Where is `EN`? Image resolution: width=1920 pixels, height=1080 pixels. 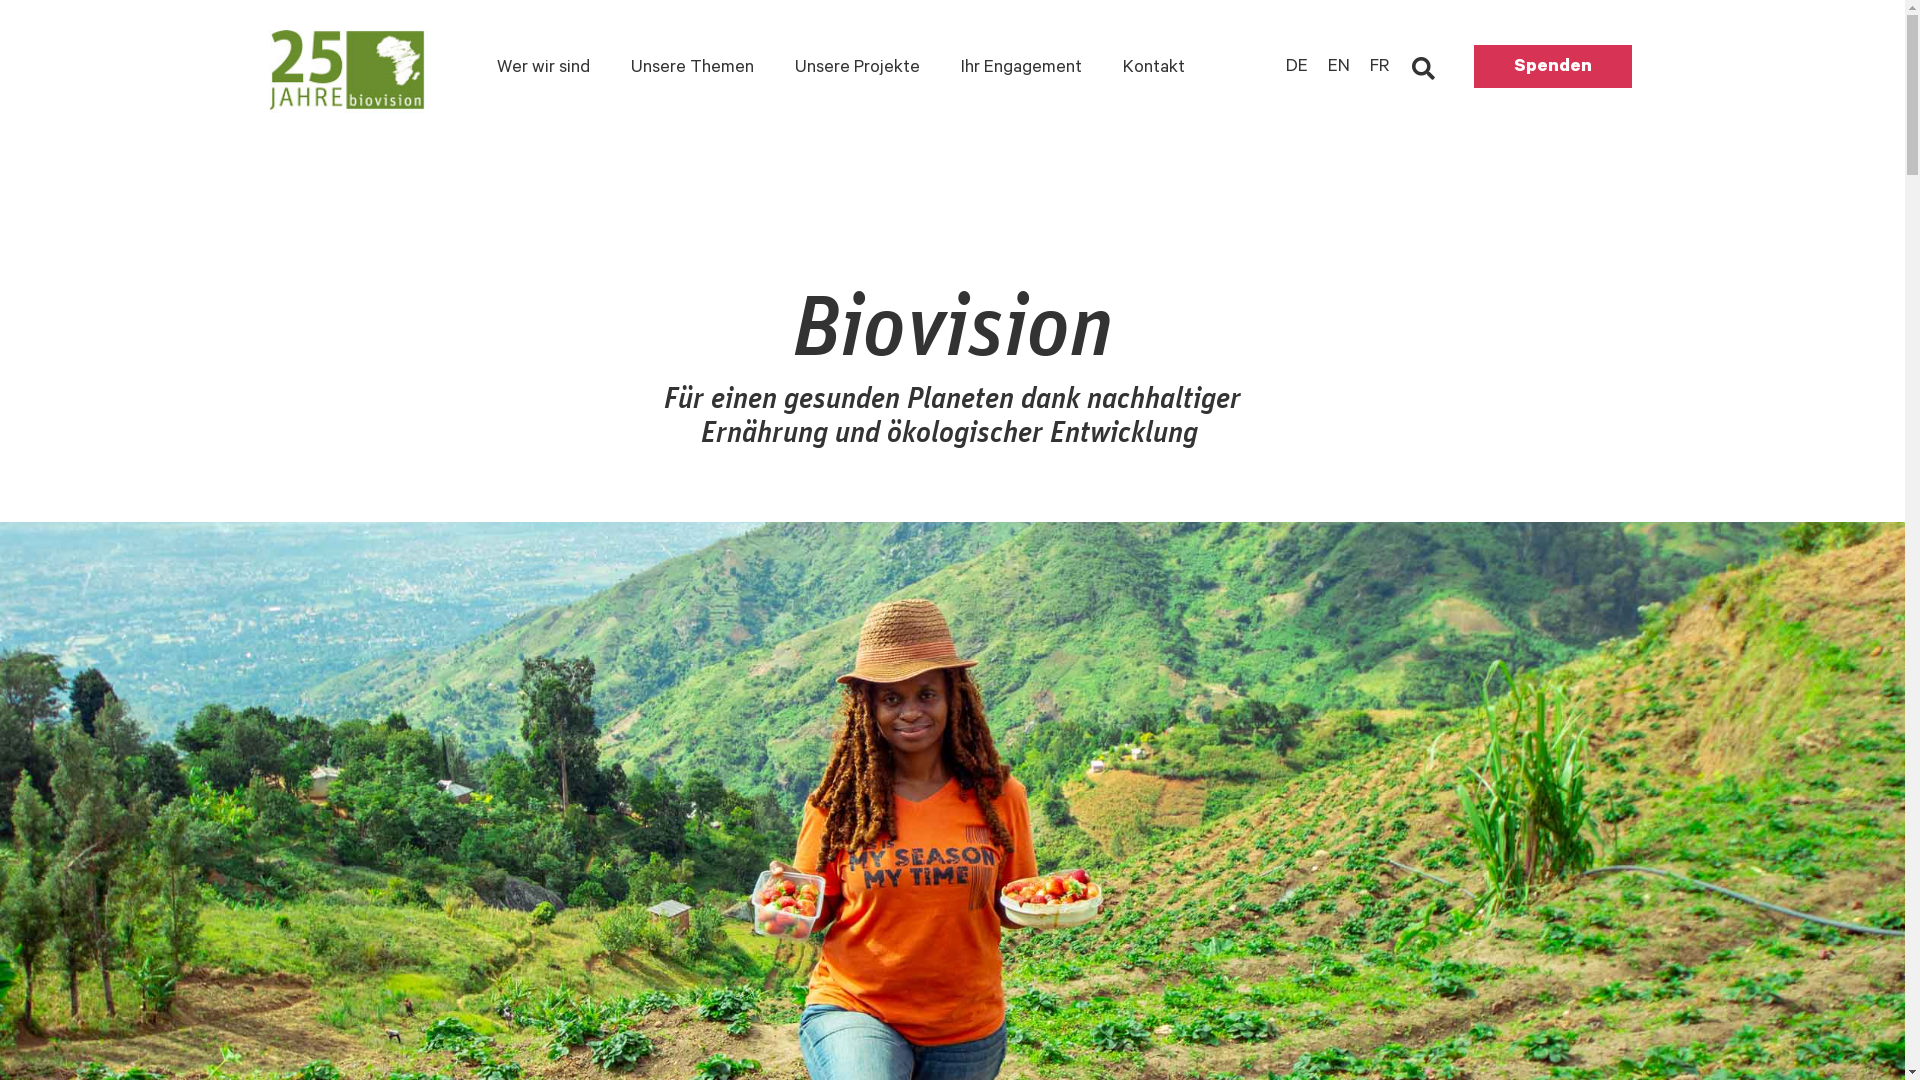
EN is located at coordinates (1339, 69).